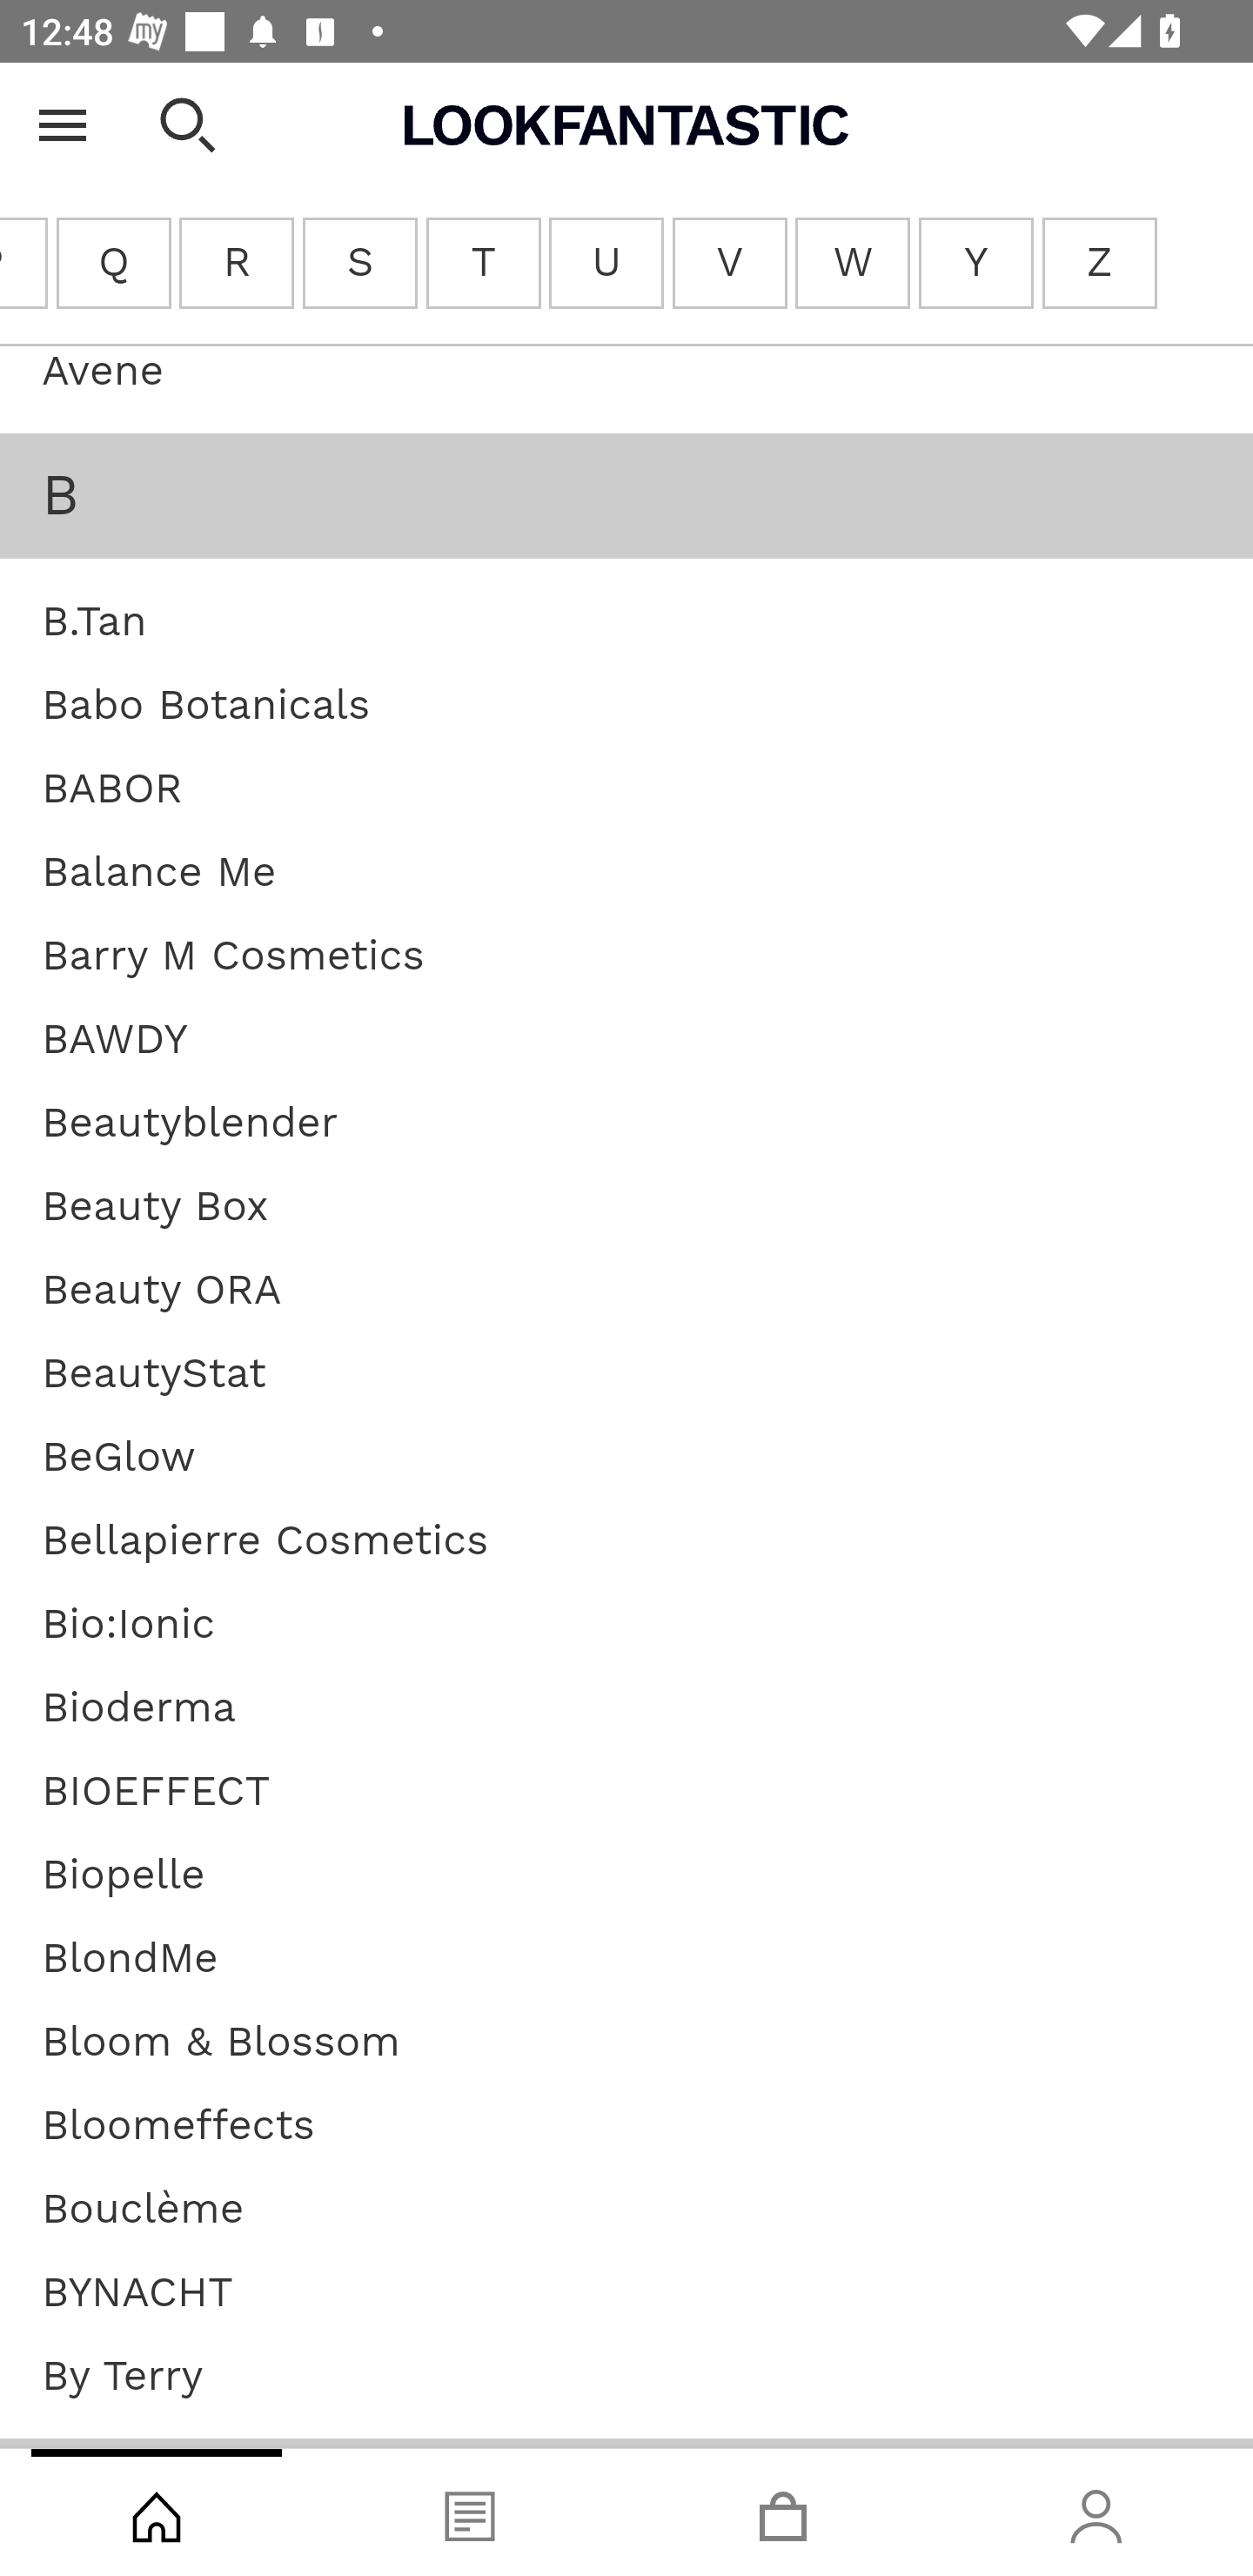  What do you see at coordinates (783, 2512) in the screenshot?
I see `Basket, tab, 3 of 4` at bounding box center [783, 2512].